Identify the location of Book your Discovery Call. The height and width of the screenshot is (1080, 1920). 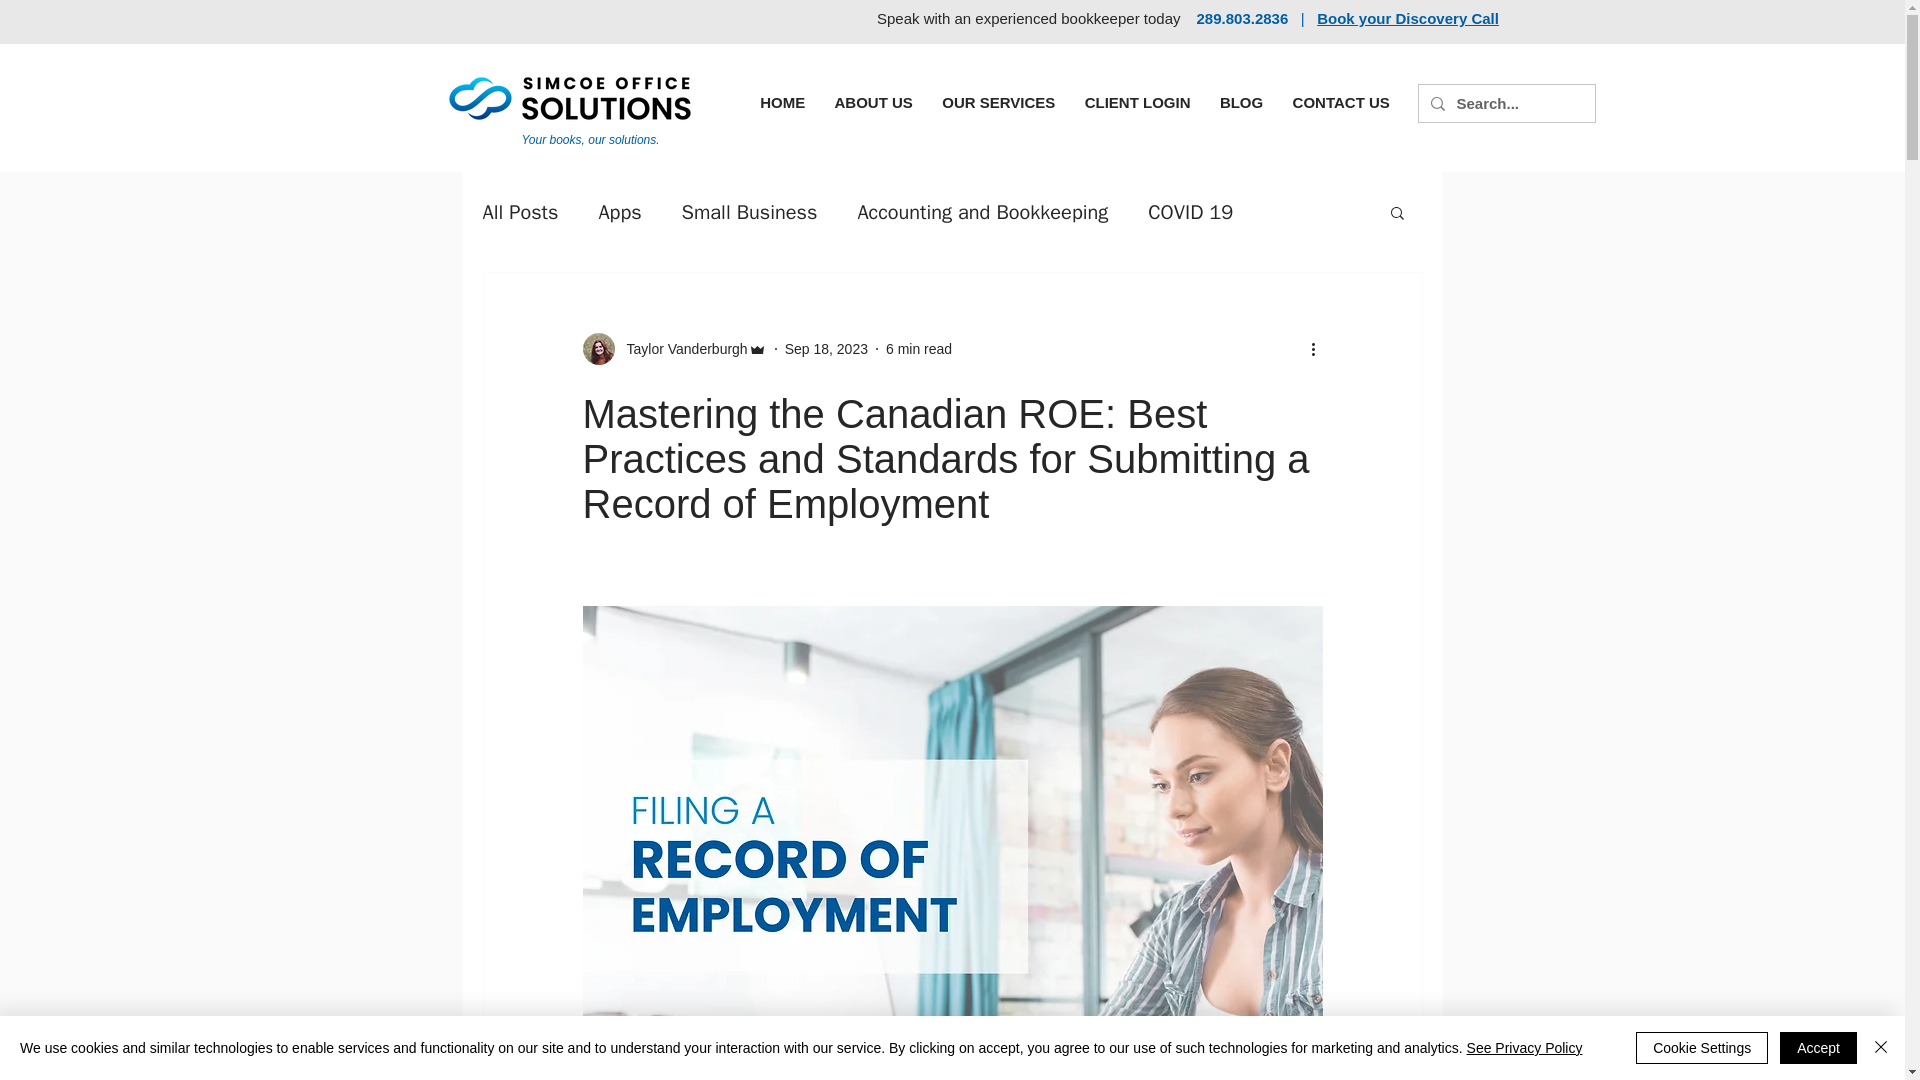
(1408, 18).